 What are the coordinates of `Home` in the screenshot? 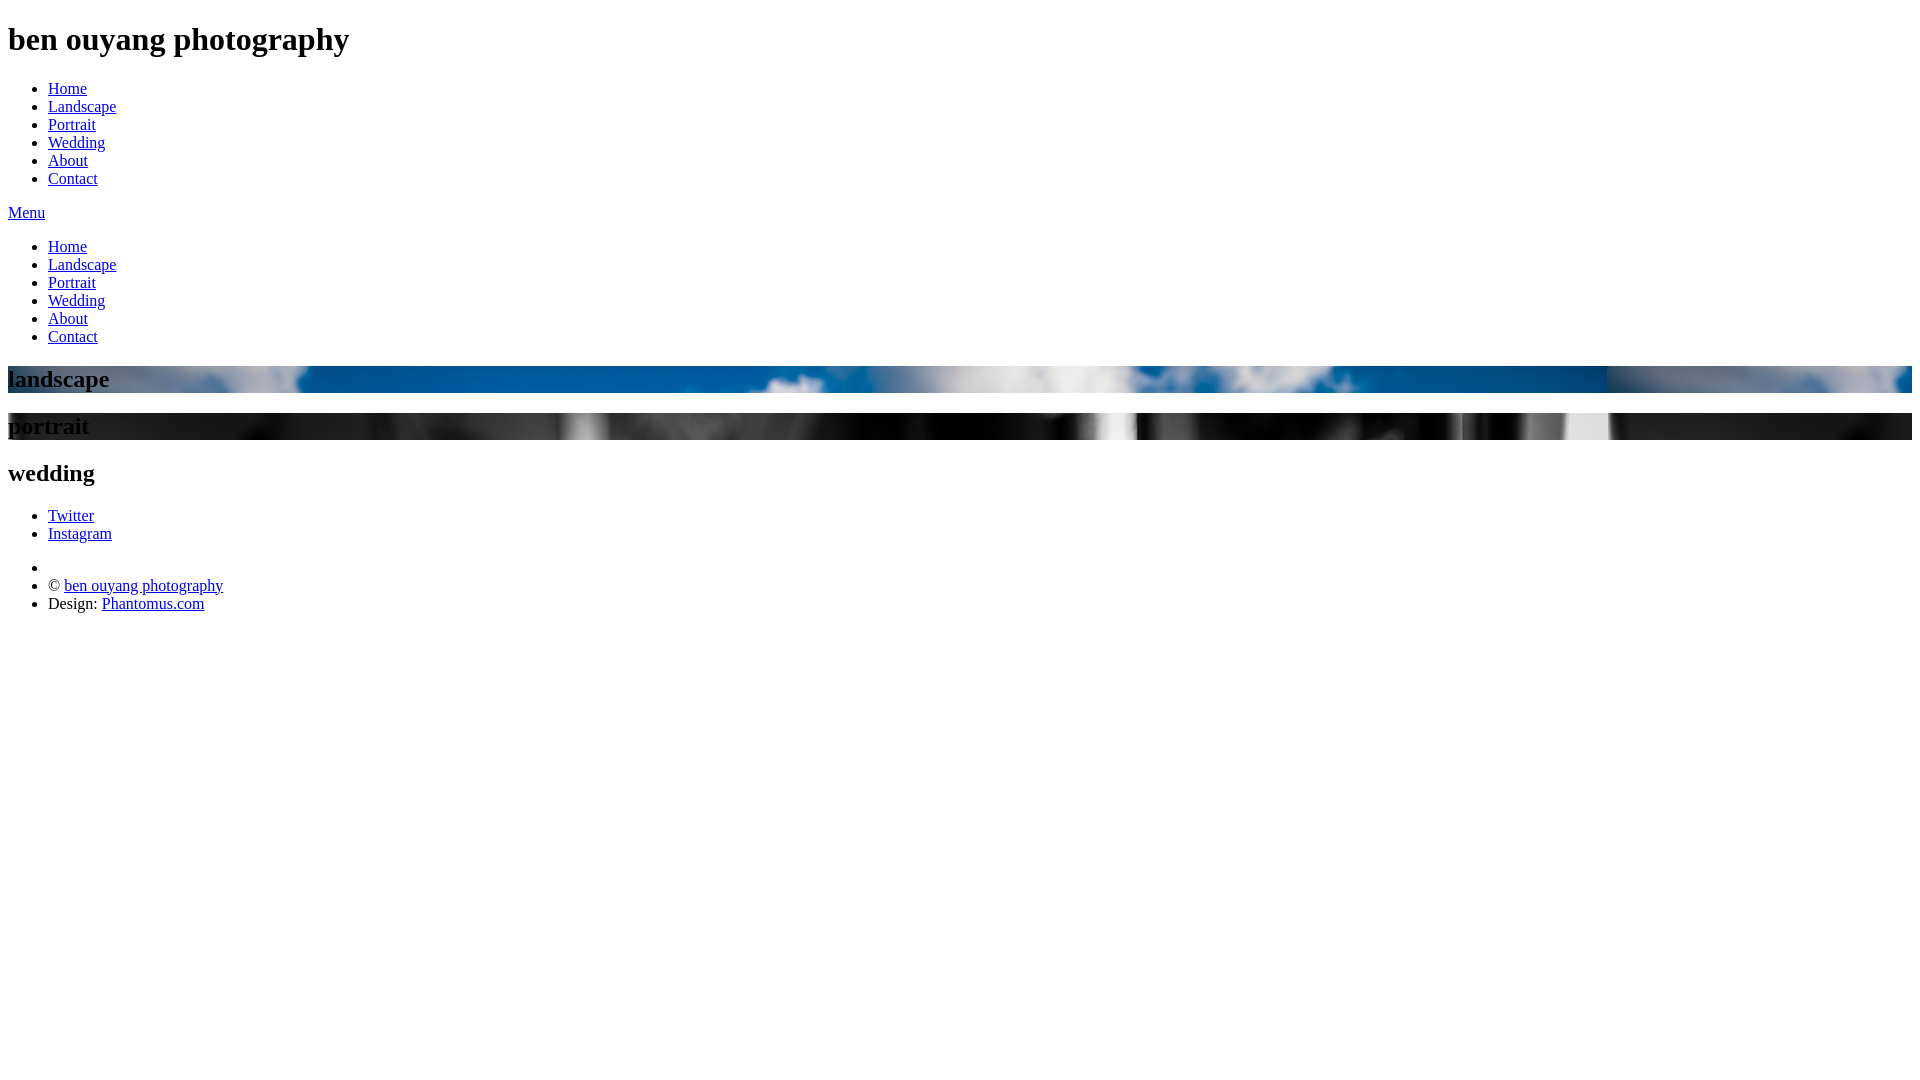 It's located at (68, 88).